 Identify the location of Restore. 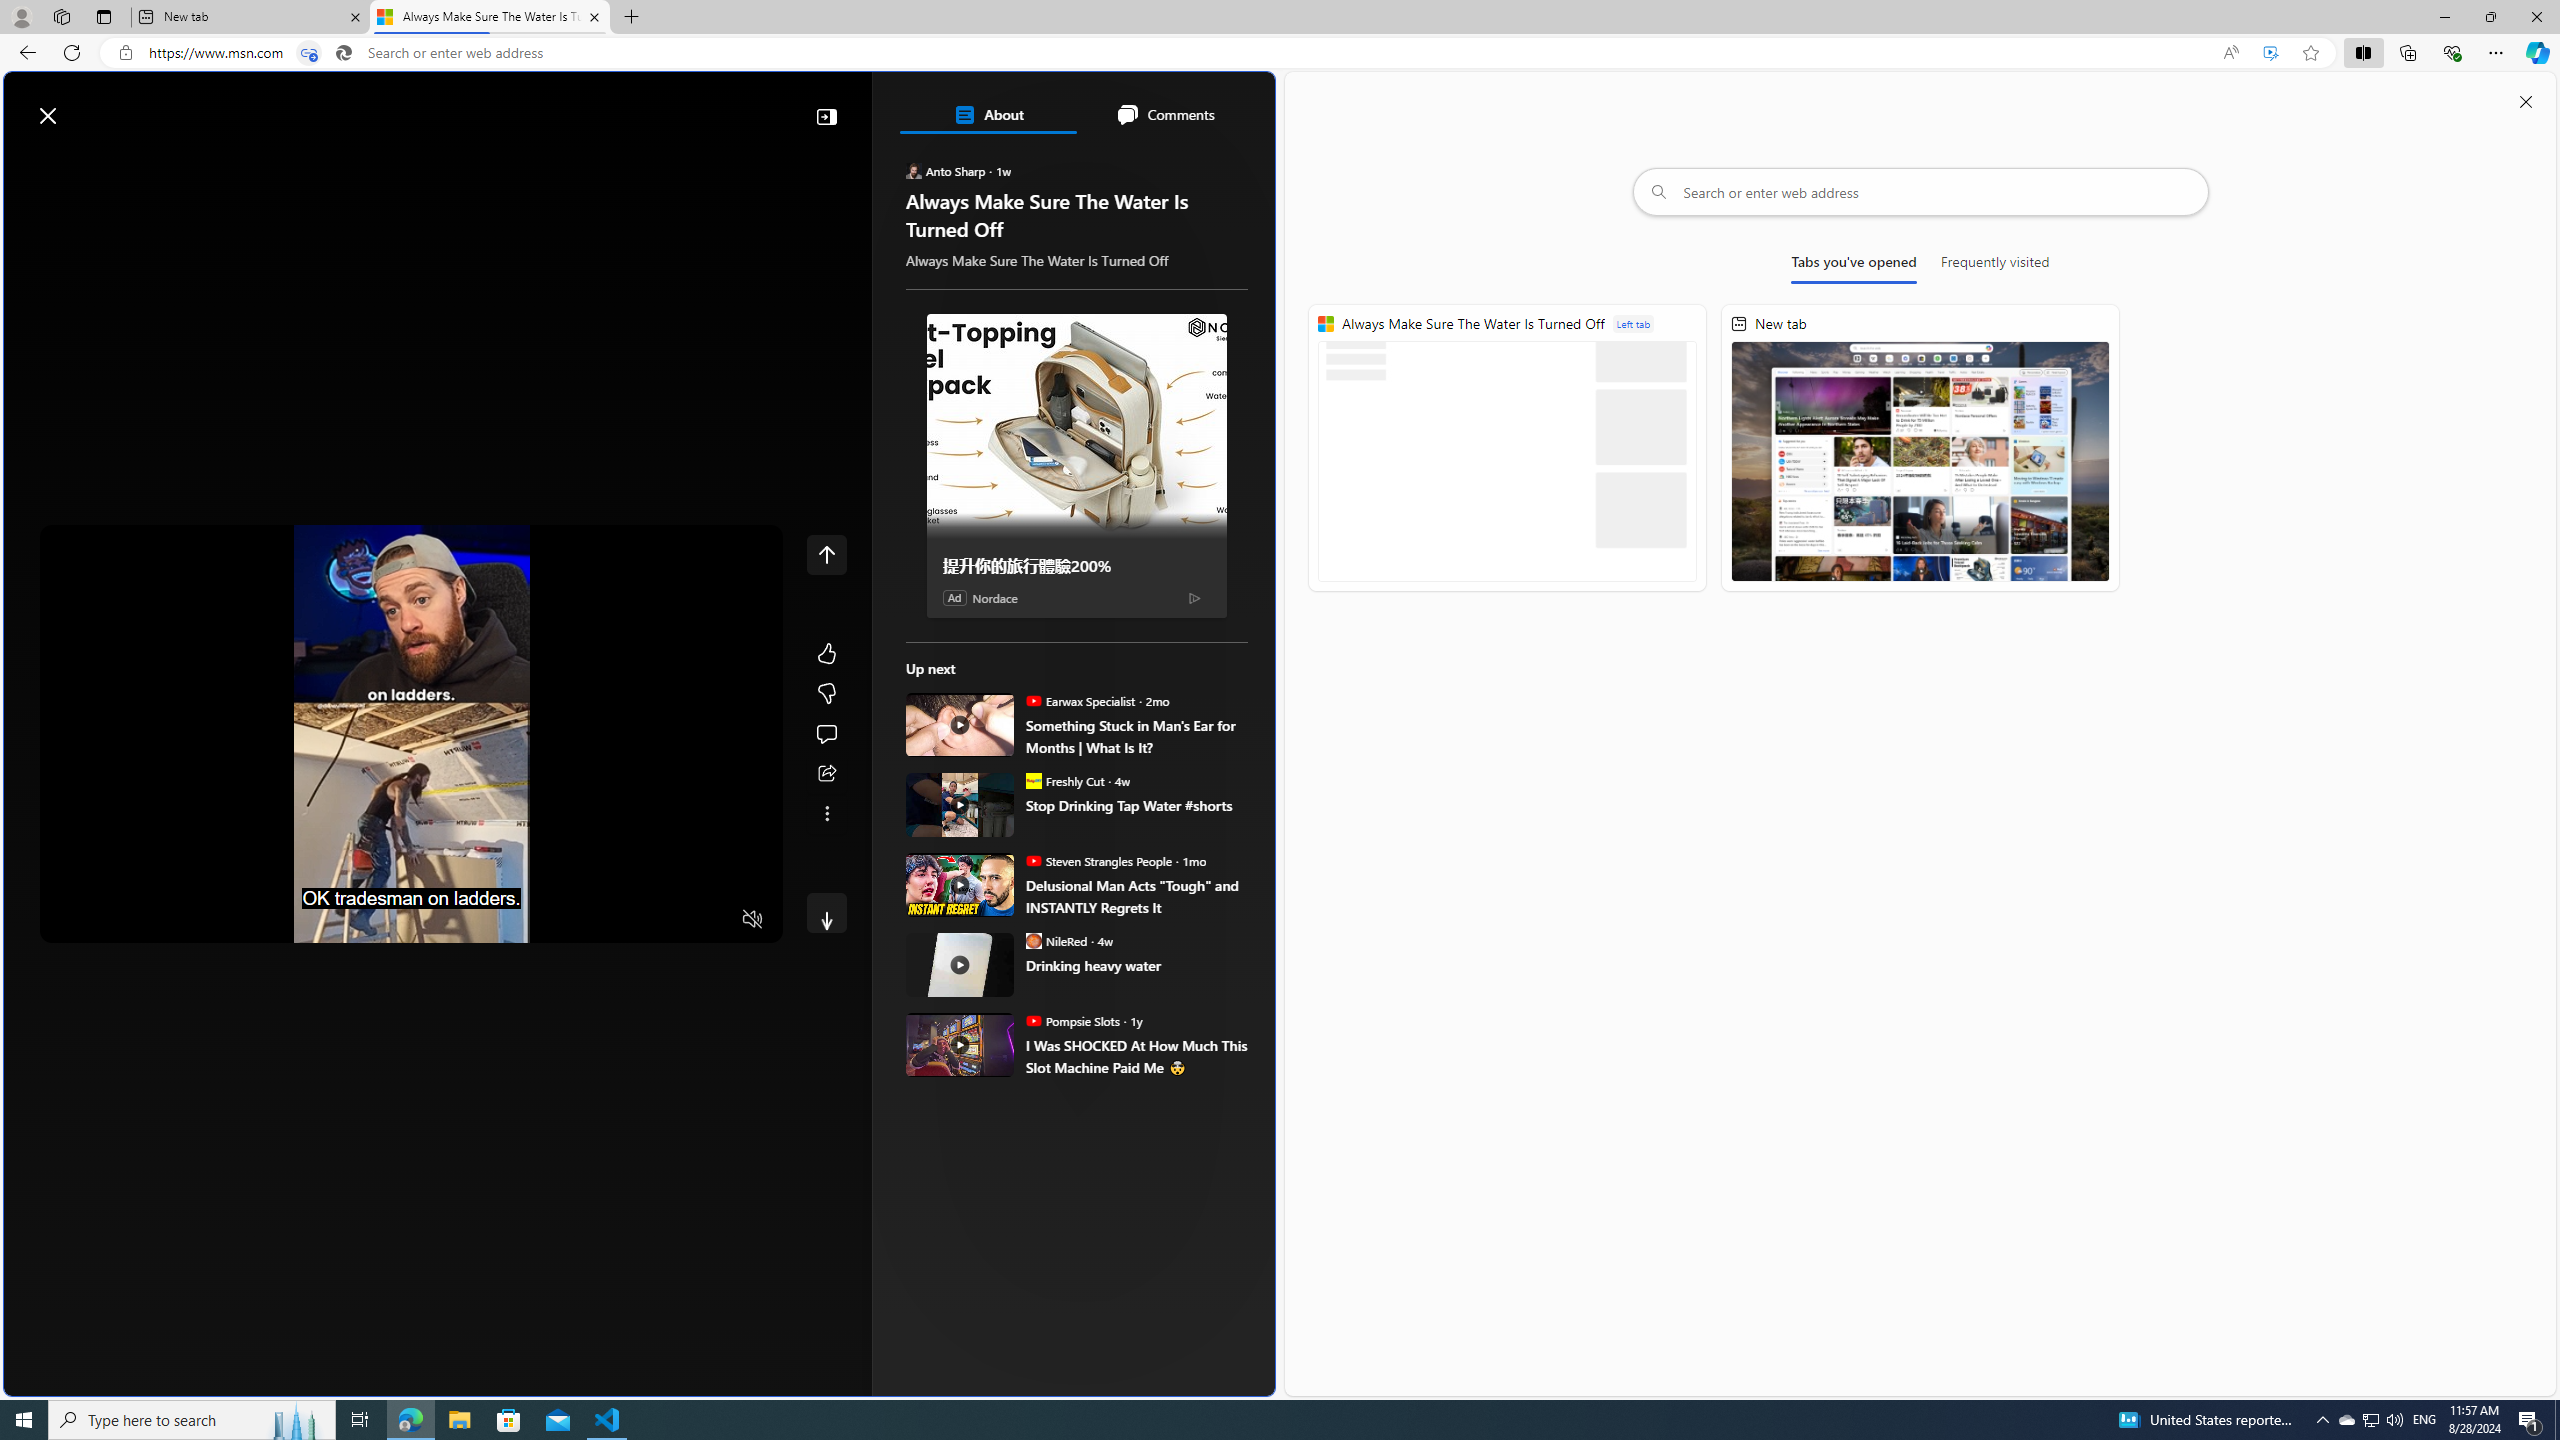
(2490, 17).